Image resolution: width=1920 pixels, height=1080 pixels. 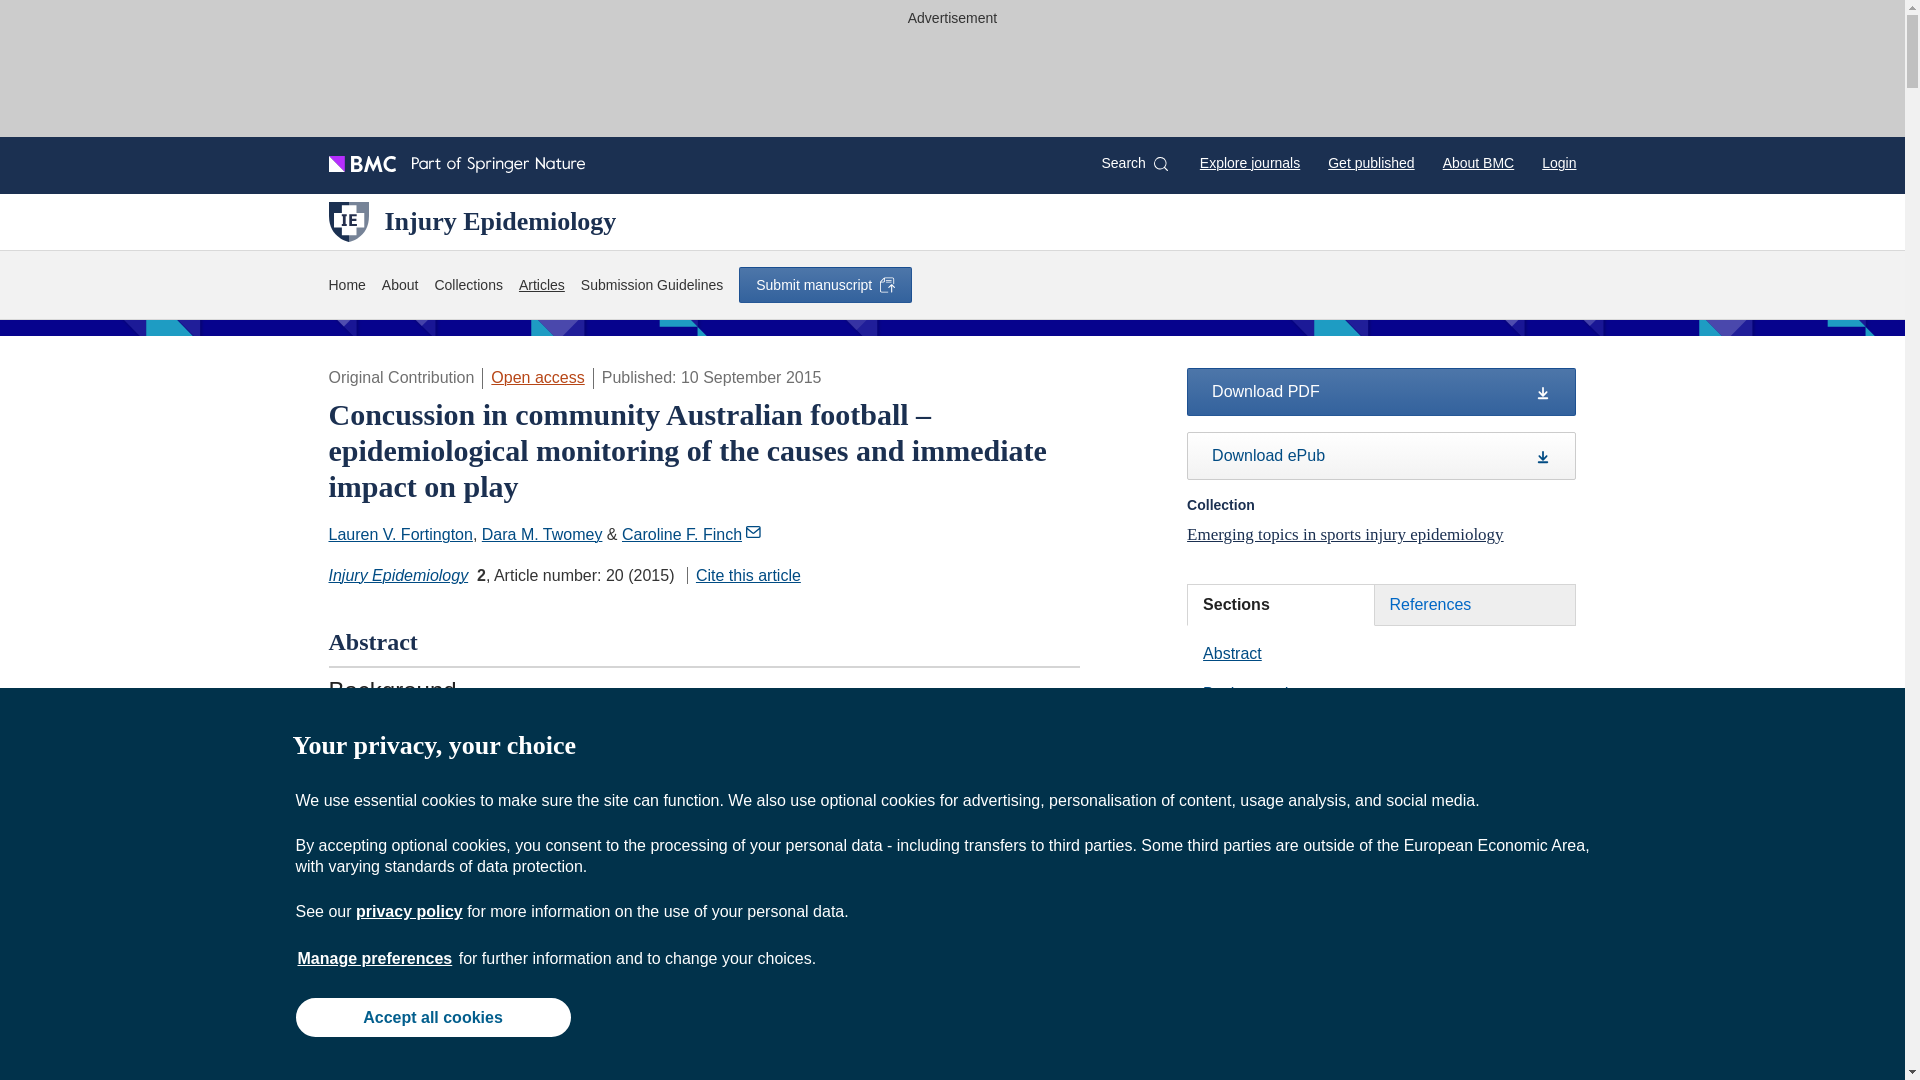 What do you see at coordinates (1558, 162) in the screenshot?
I see `Login` at bounding box center [1558, 162].